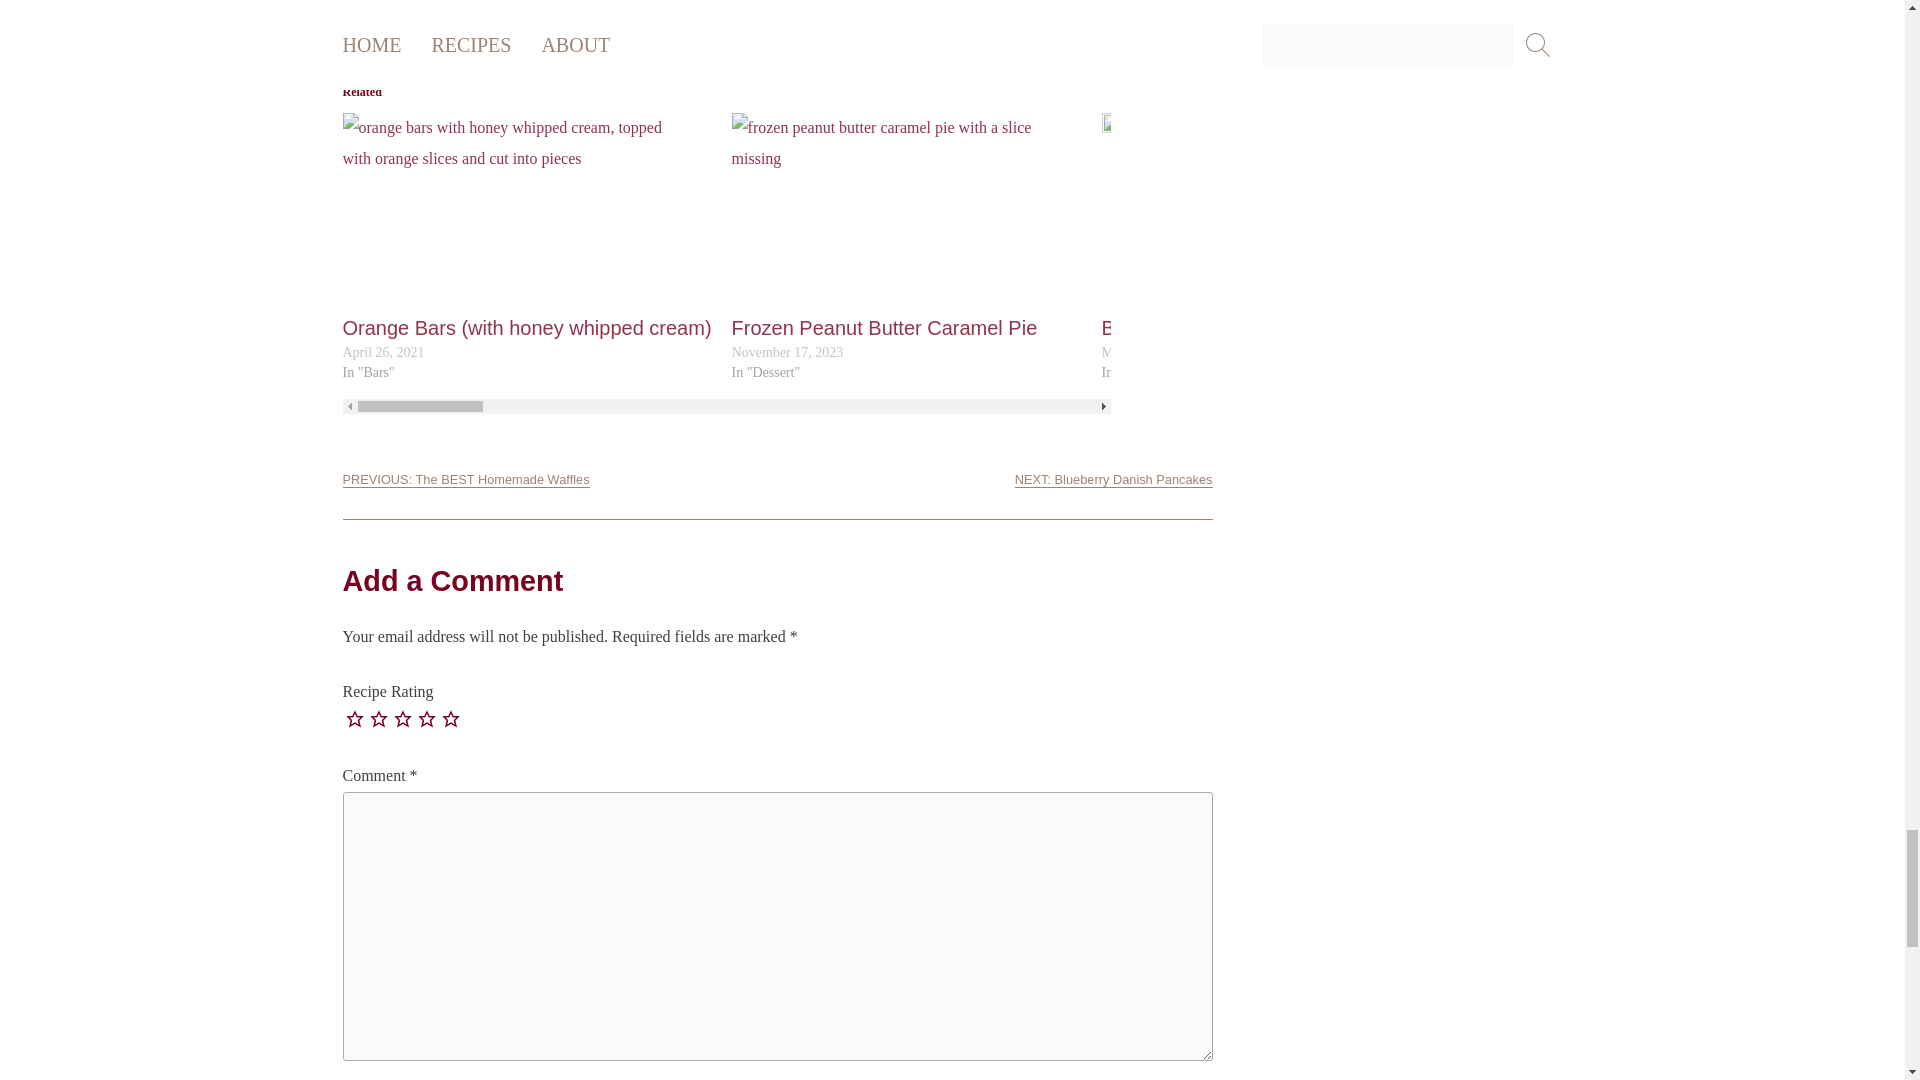  I want to click on Banoffee Pie Cookies, so click(1276, 213).